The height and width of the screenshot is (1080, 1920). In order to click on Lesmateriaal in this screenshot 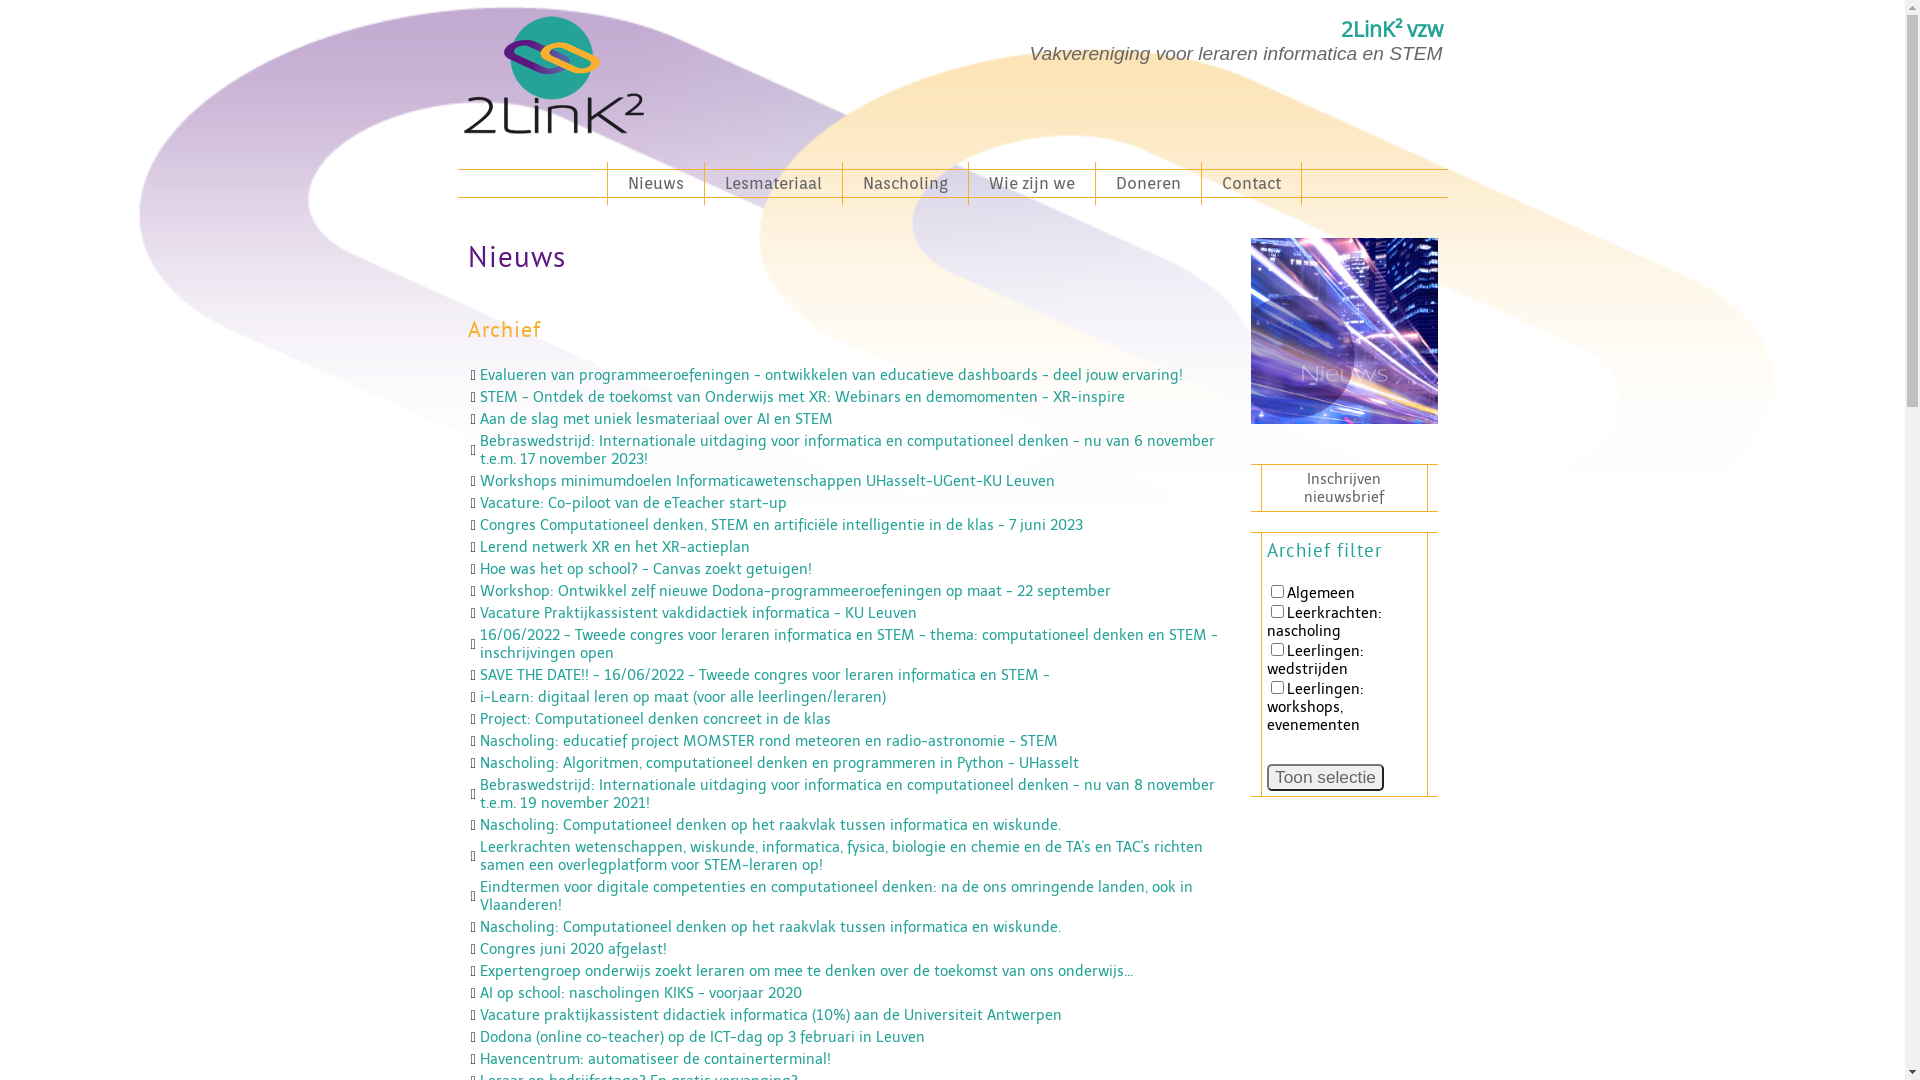, I will do `click(773, 184)`.